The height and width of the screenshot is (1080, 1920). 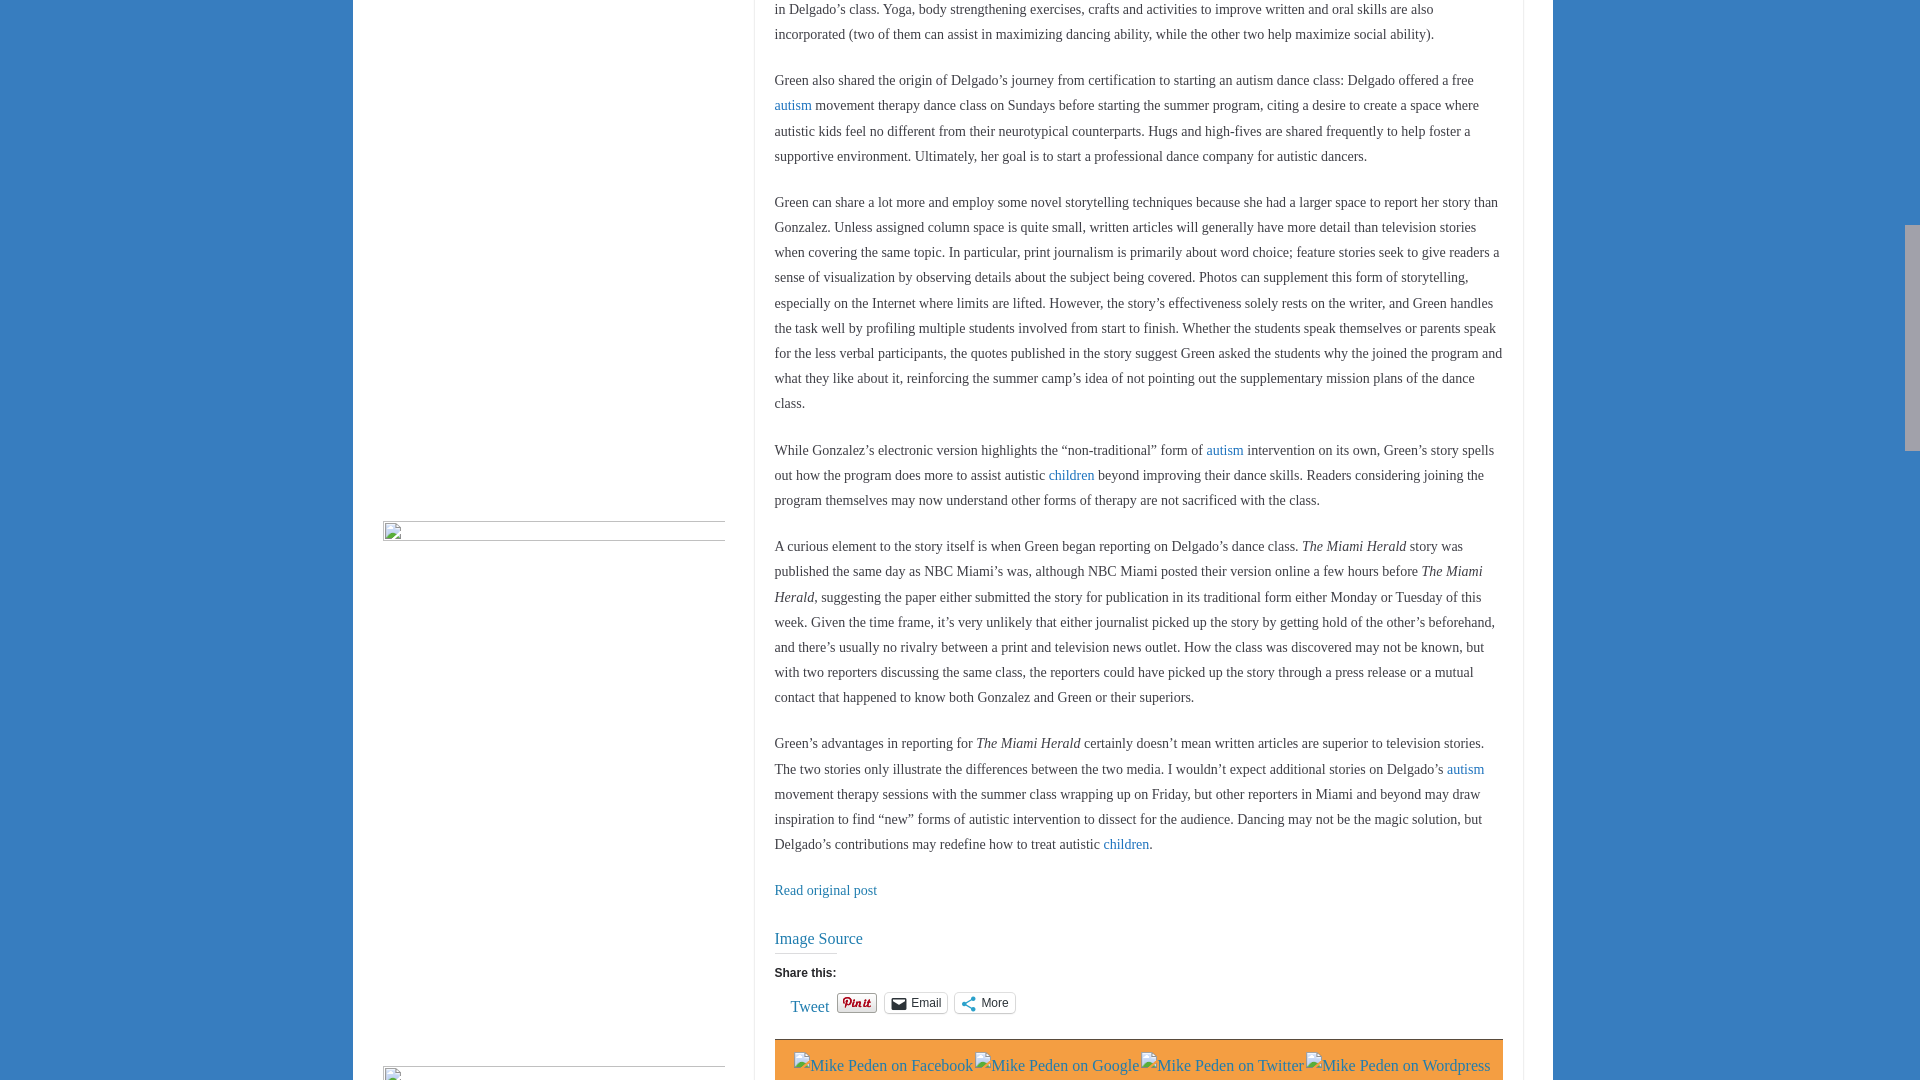 I want to click on children, so click(x=1071, y=474).